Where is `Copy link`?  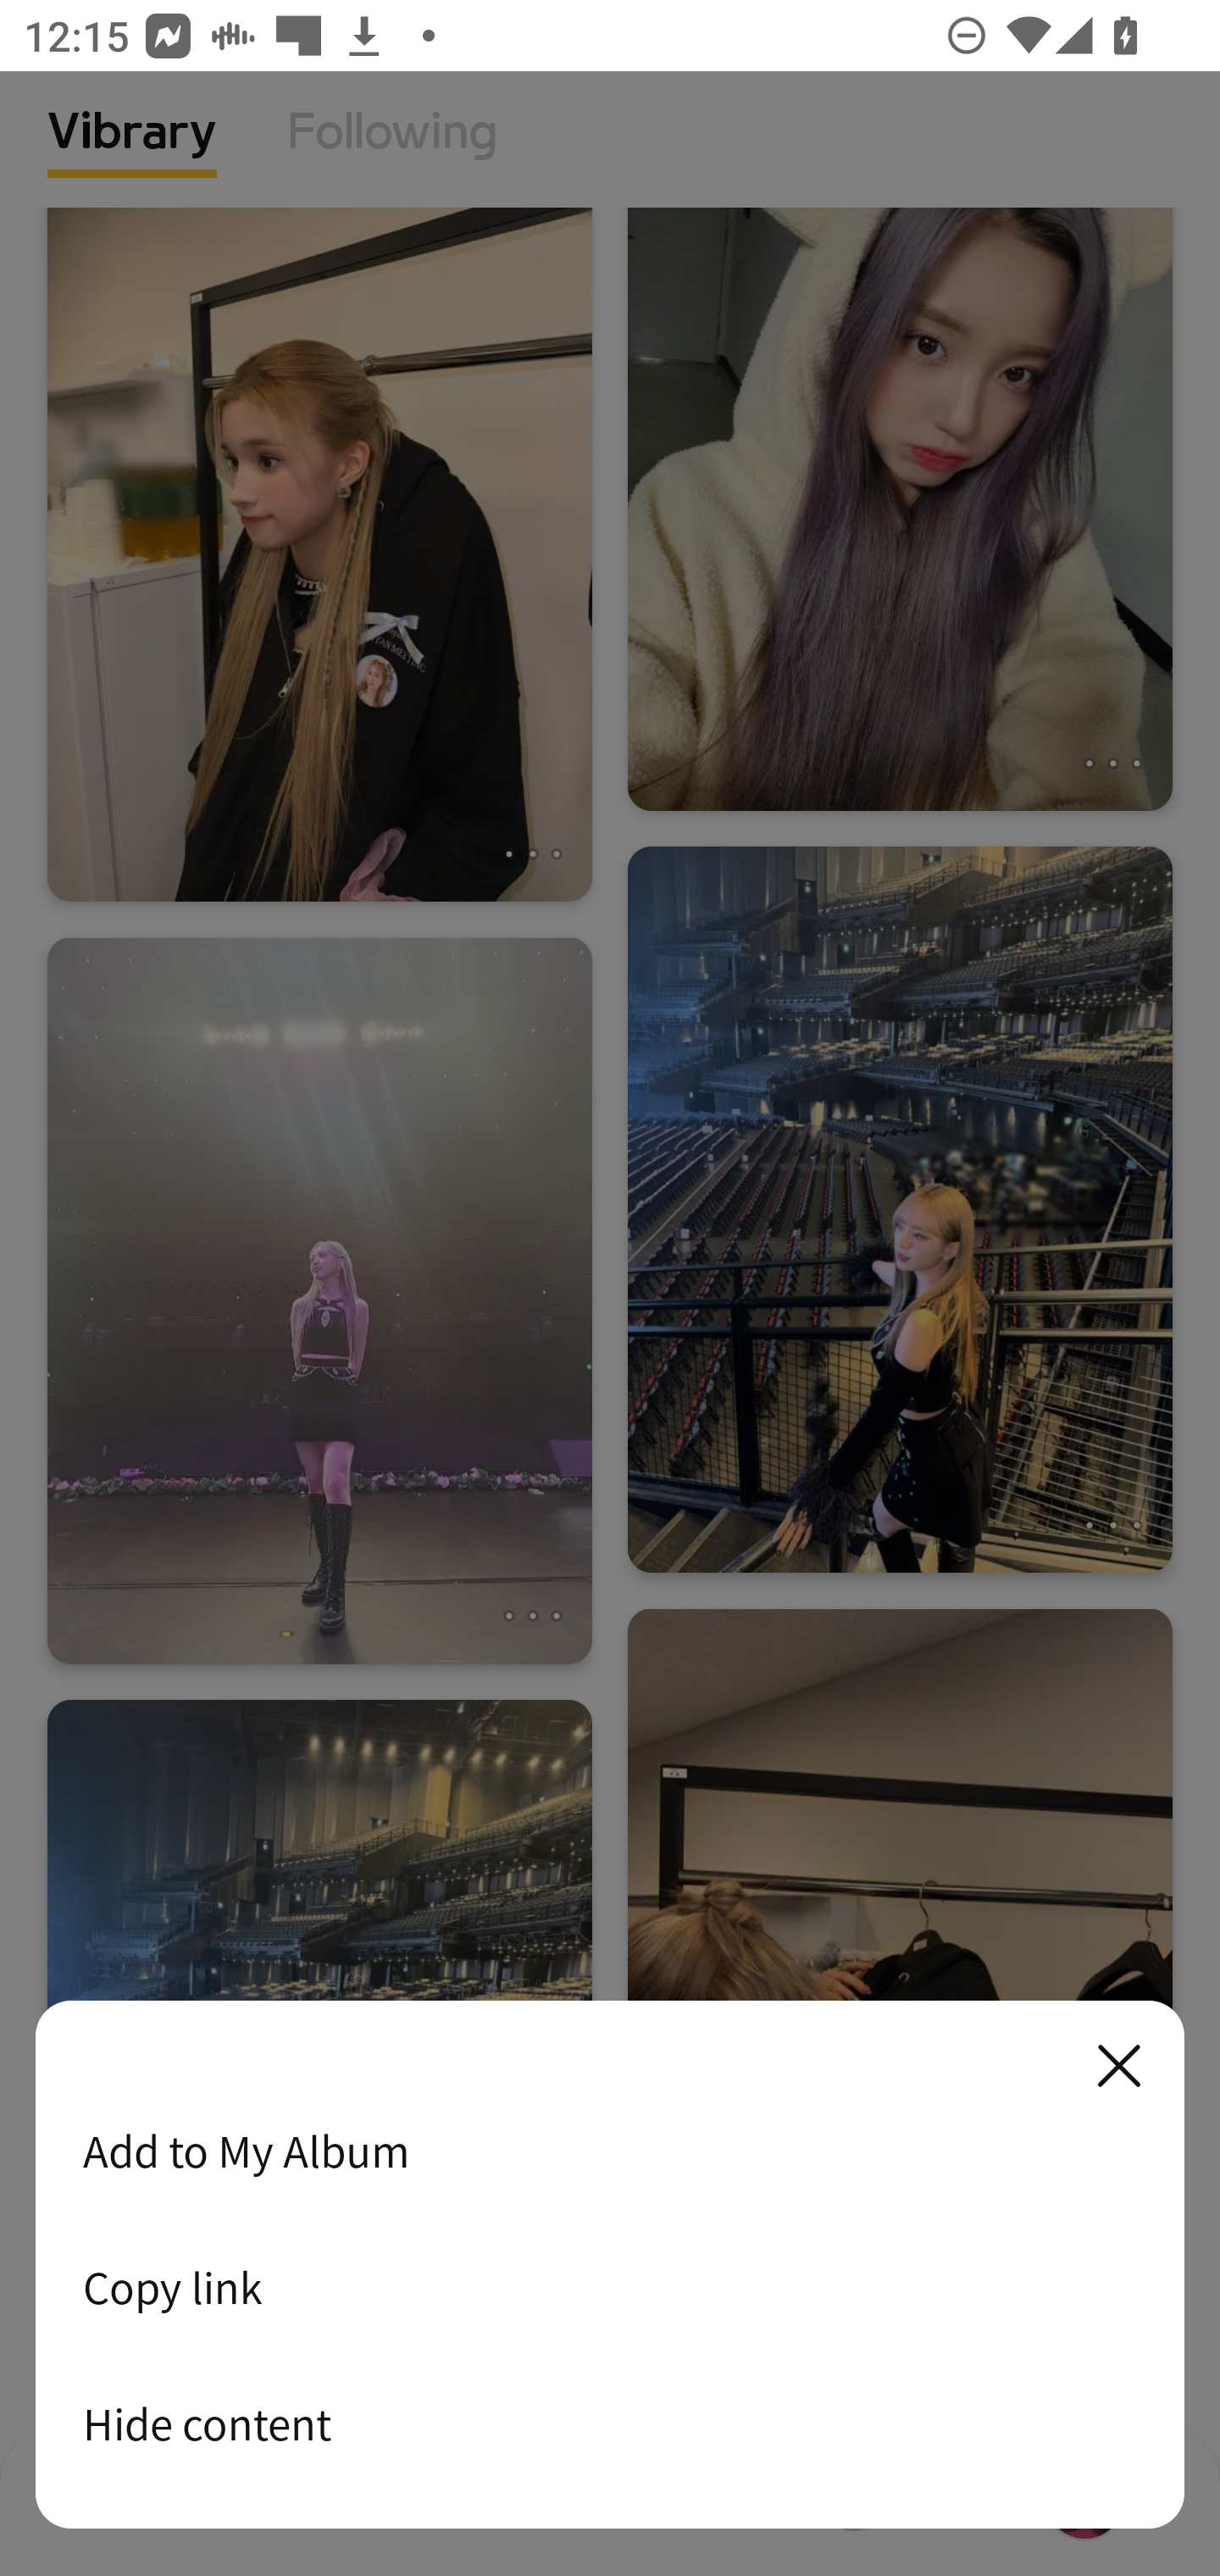 Copy link is located at coordinates (610, 2287).